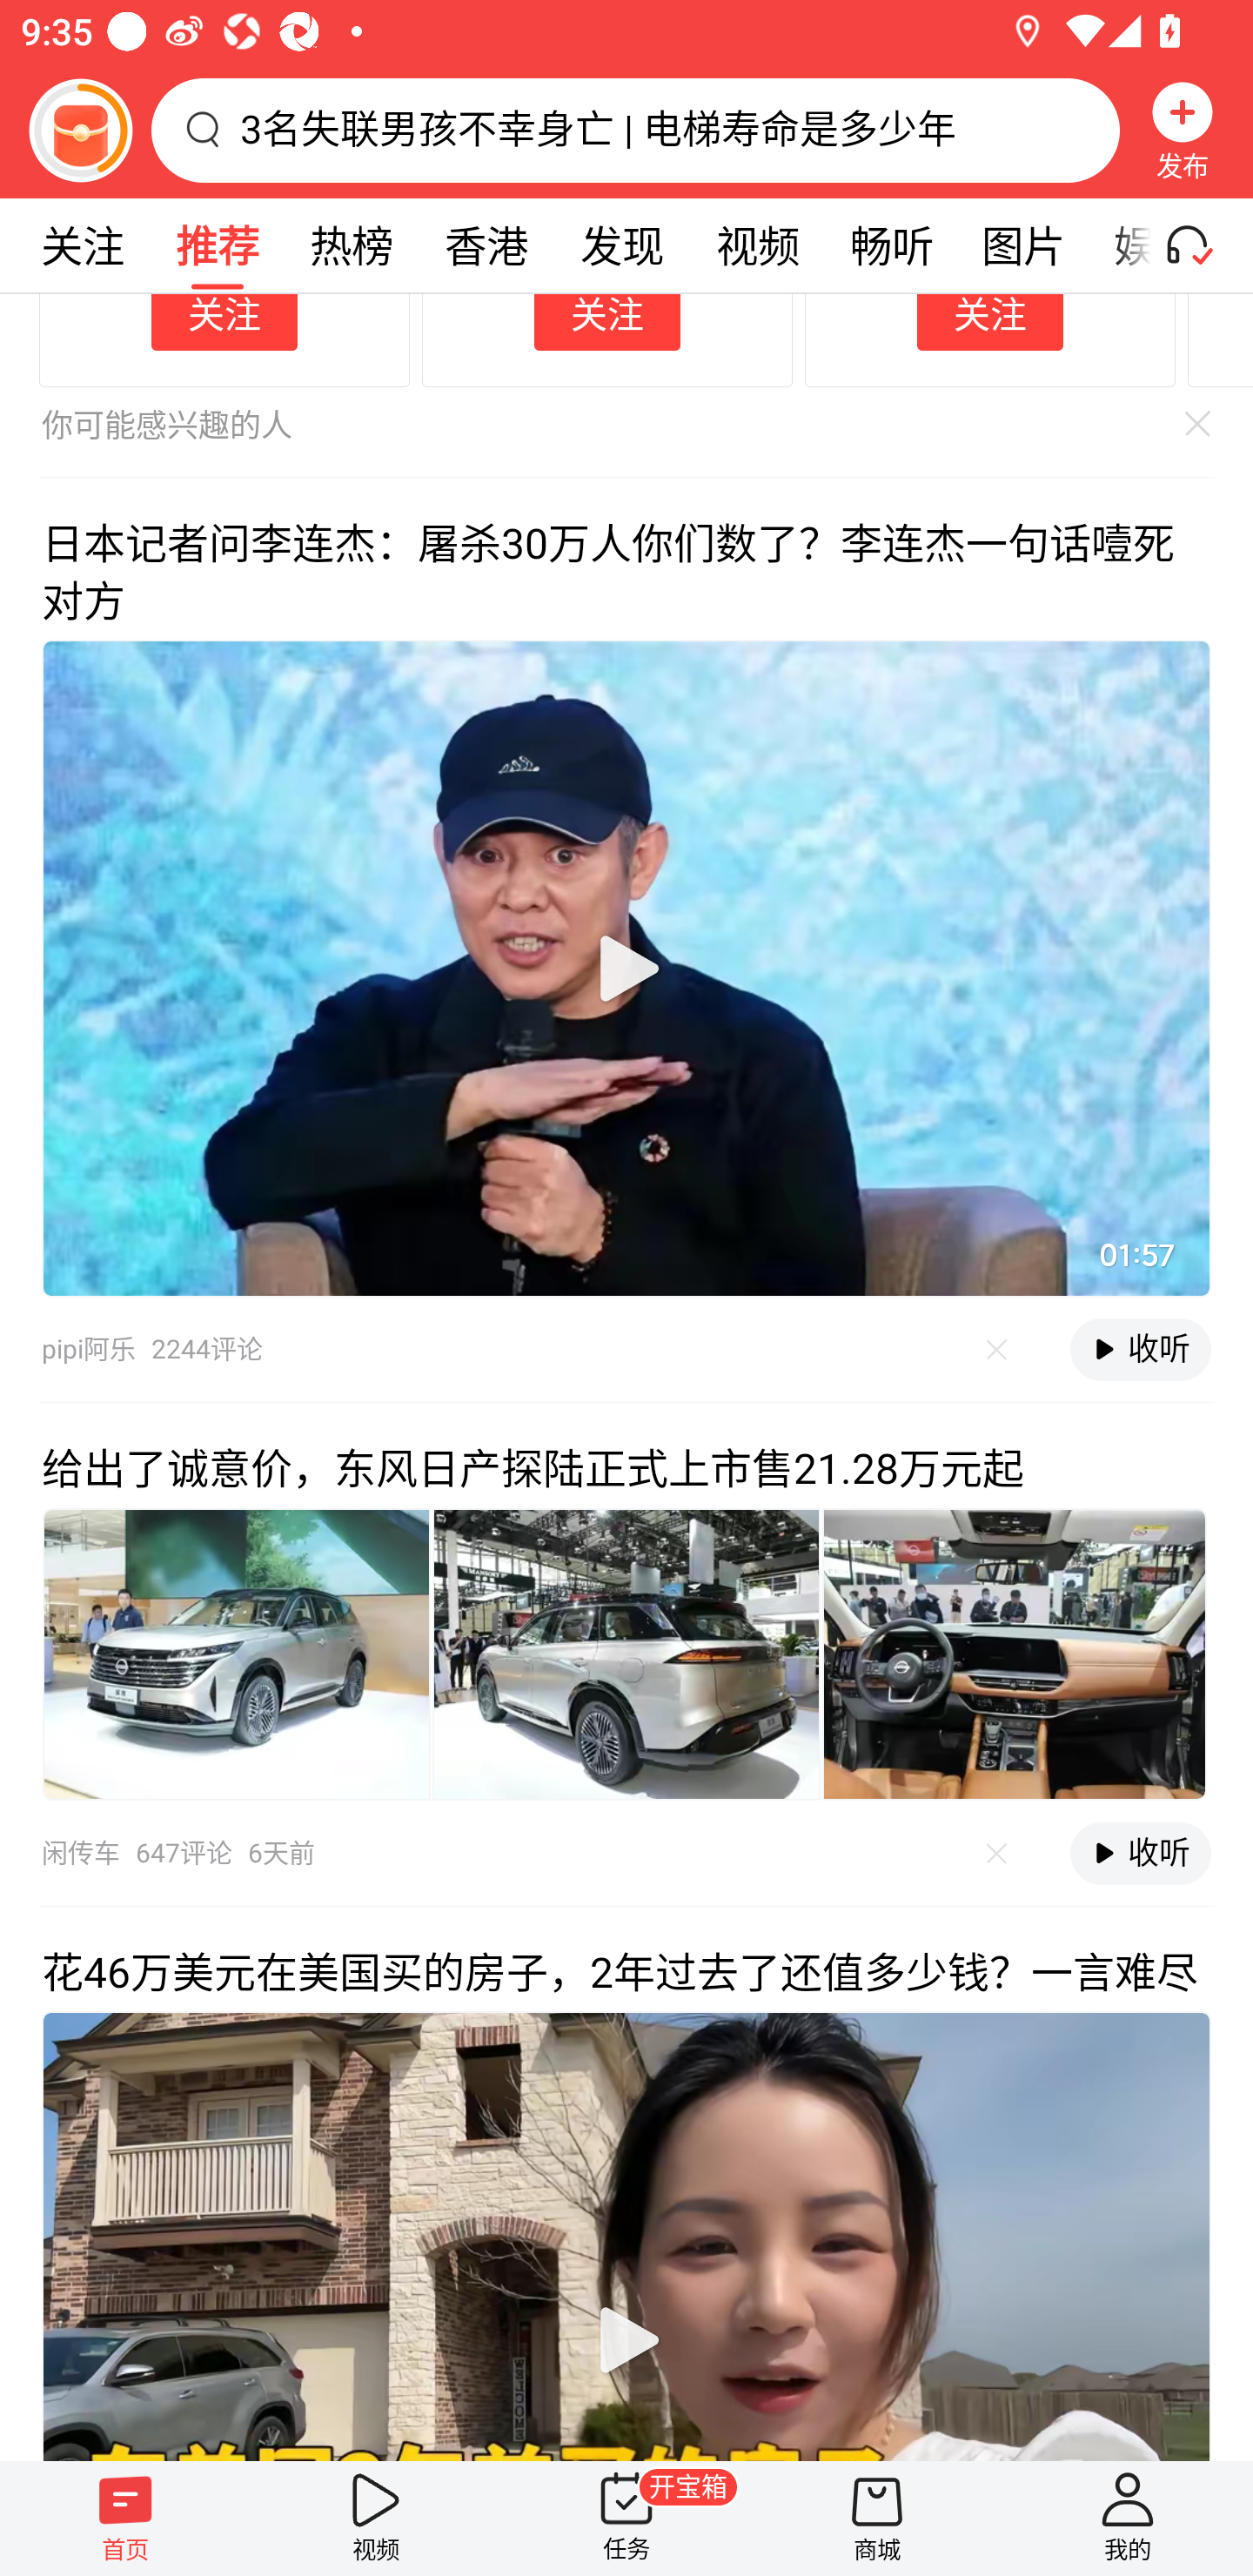 The height and width of the screenshot is (2576, 1253). Describe the element at coordinates (1128, 2518) in the screenshot. I see `我的` at that location.